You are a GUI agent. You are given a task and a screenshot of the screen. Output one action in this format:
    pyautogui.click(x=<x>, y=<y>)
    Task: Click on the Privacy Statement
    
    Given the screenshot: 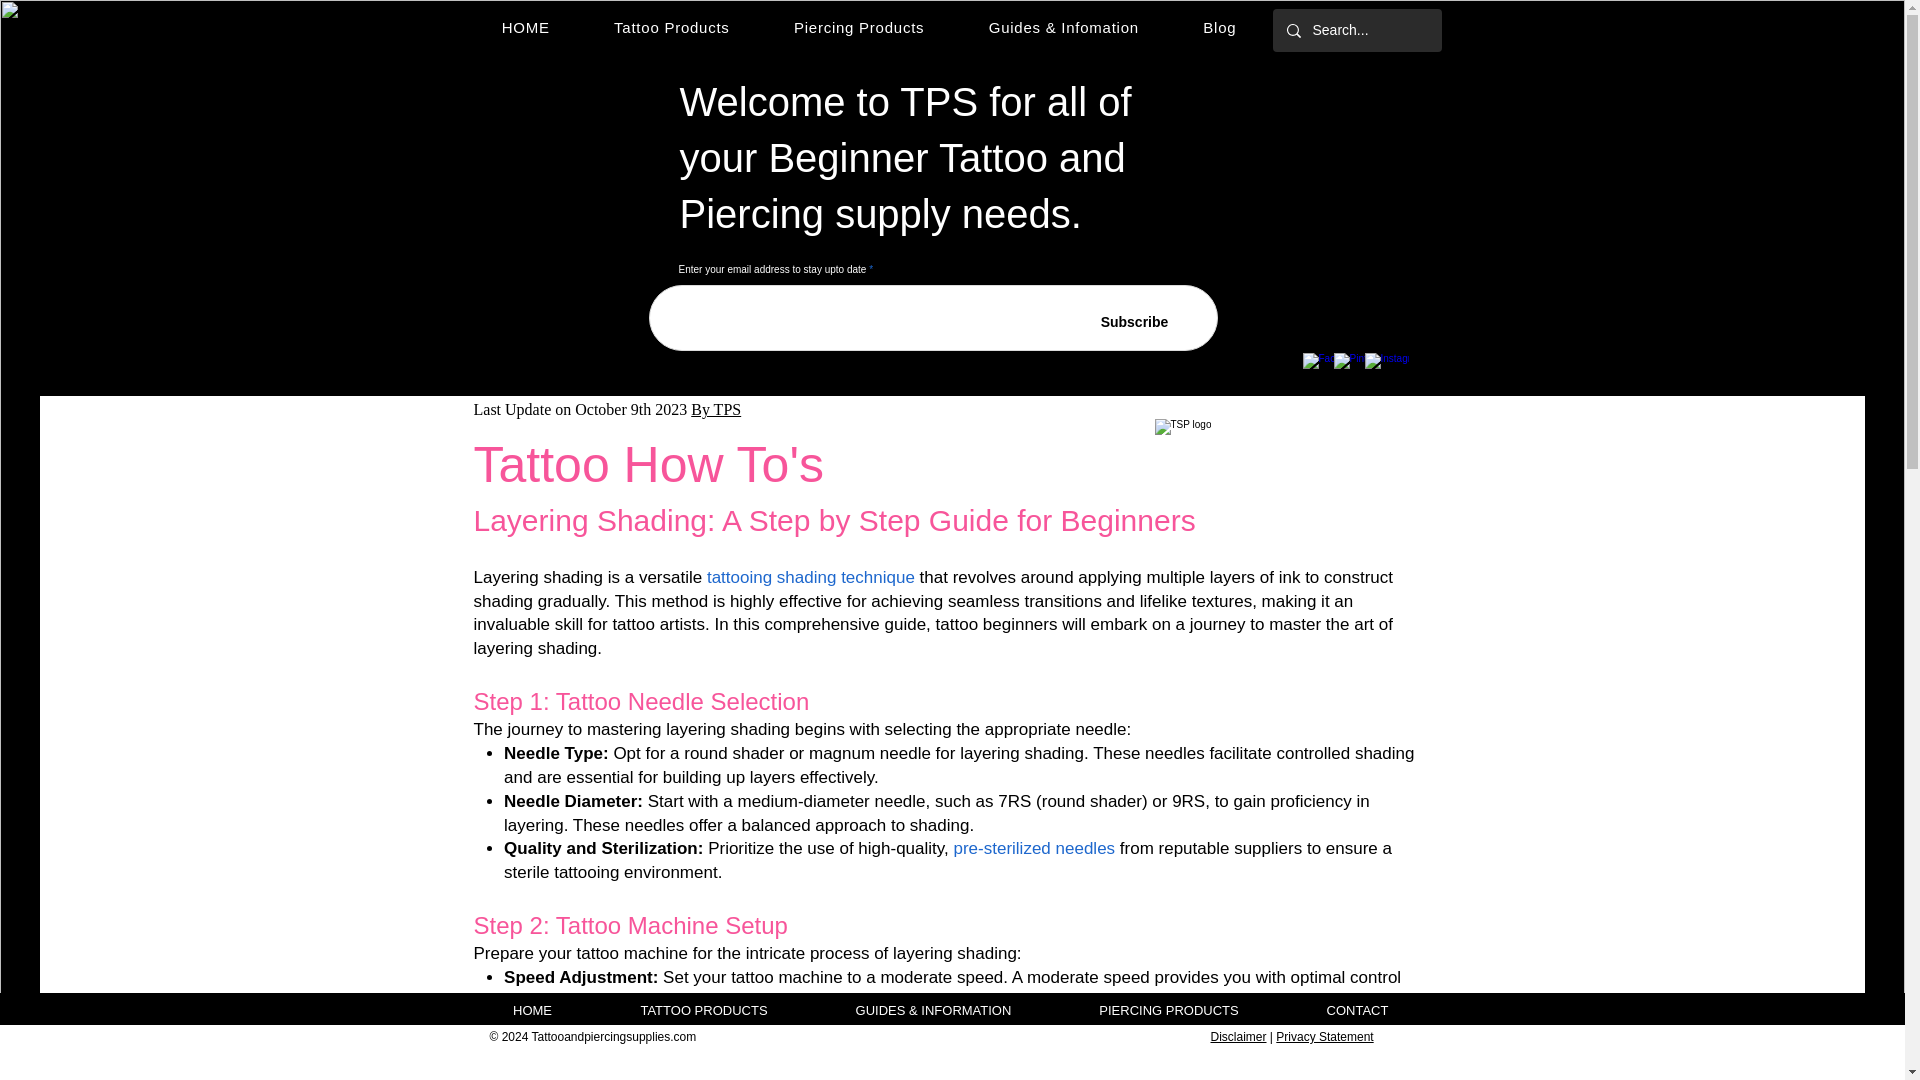 What is the action you would take?
    pyautogui.click(x=1324, y=1037)
    